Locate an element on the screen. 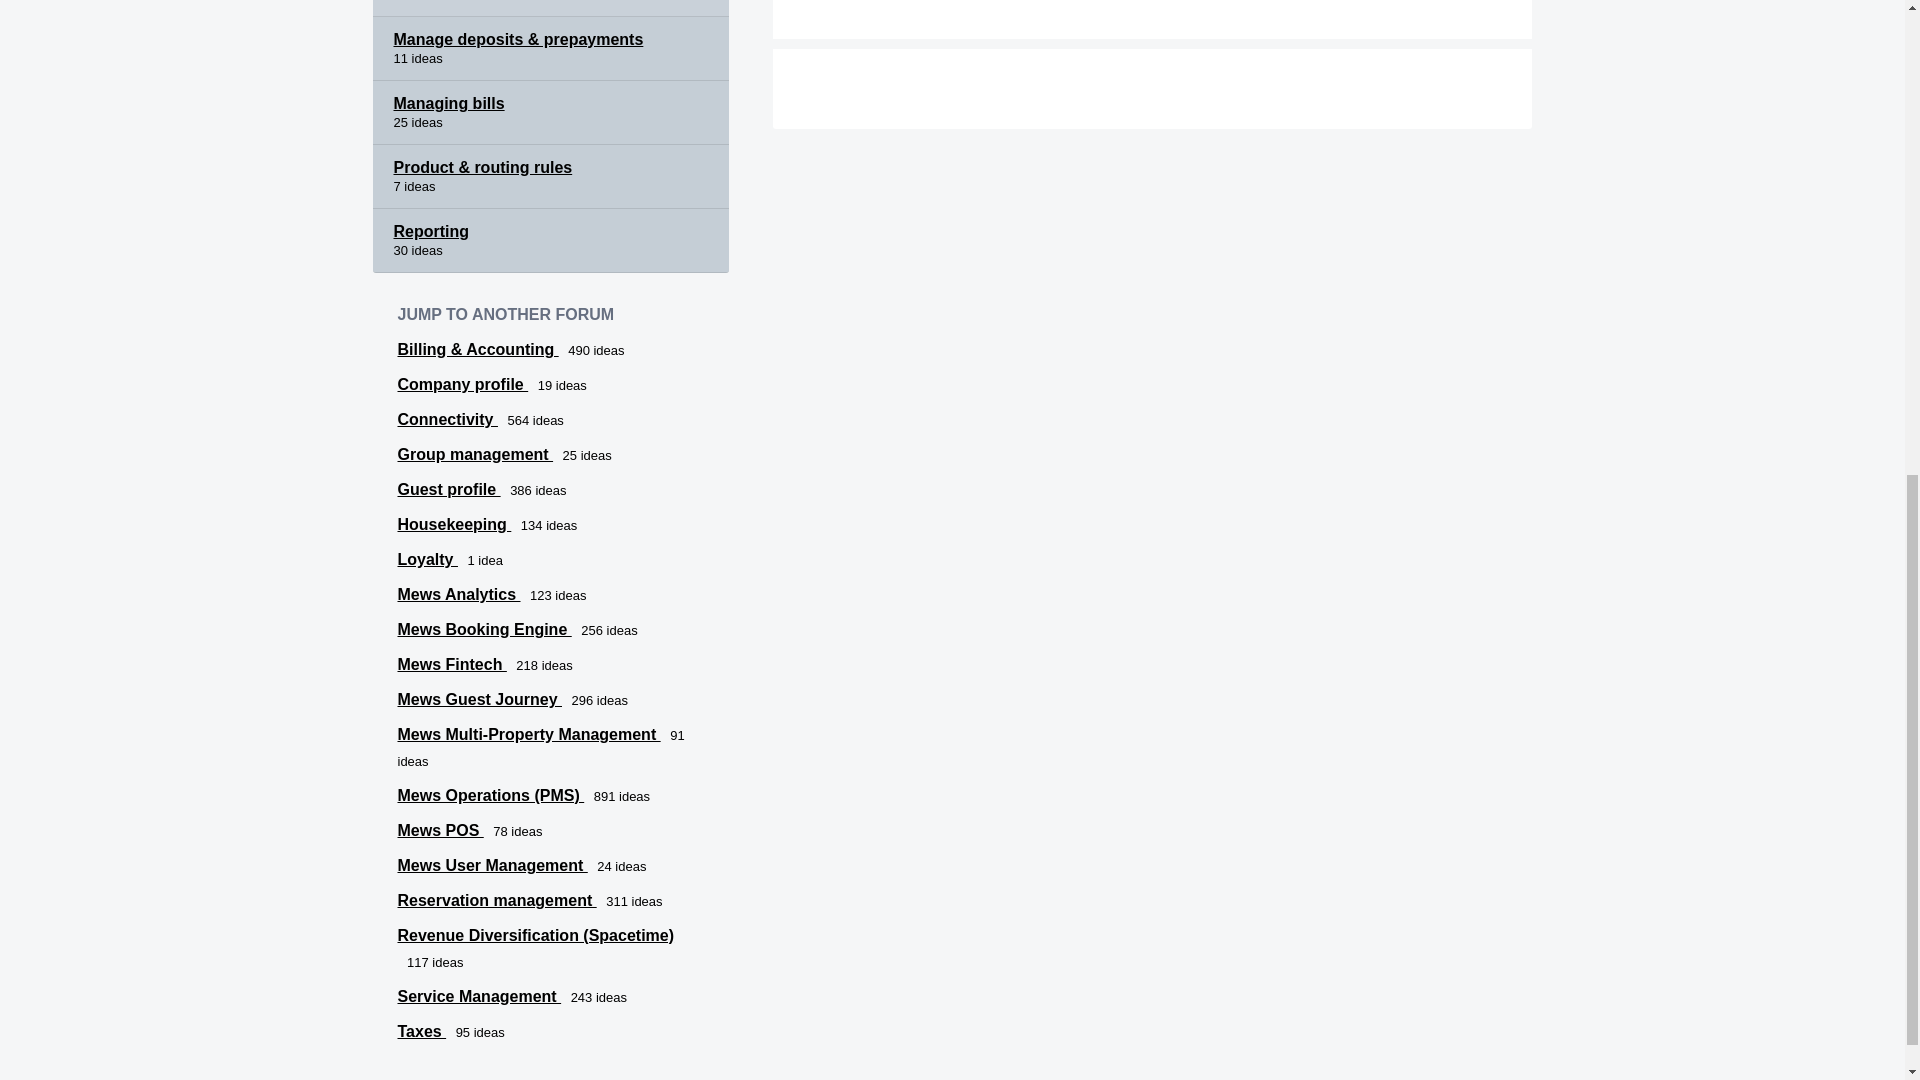 This screenshot has height=1080, width=1920. View all ideas in Loyalty is located at coordinates (428, 559).